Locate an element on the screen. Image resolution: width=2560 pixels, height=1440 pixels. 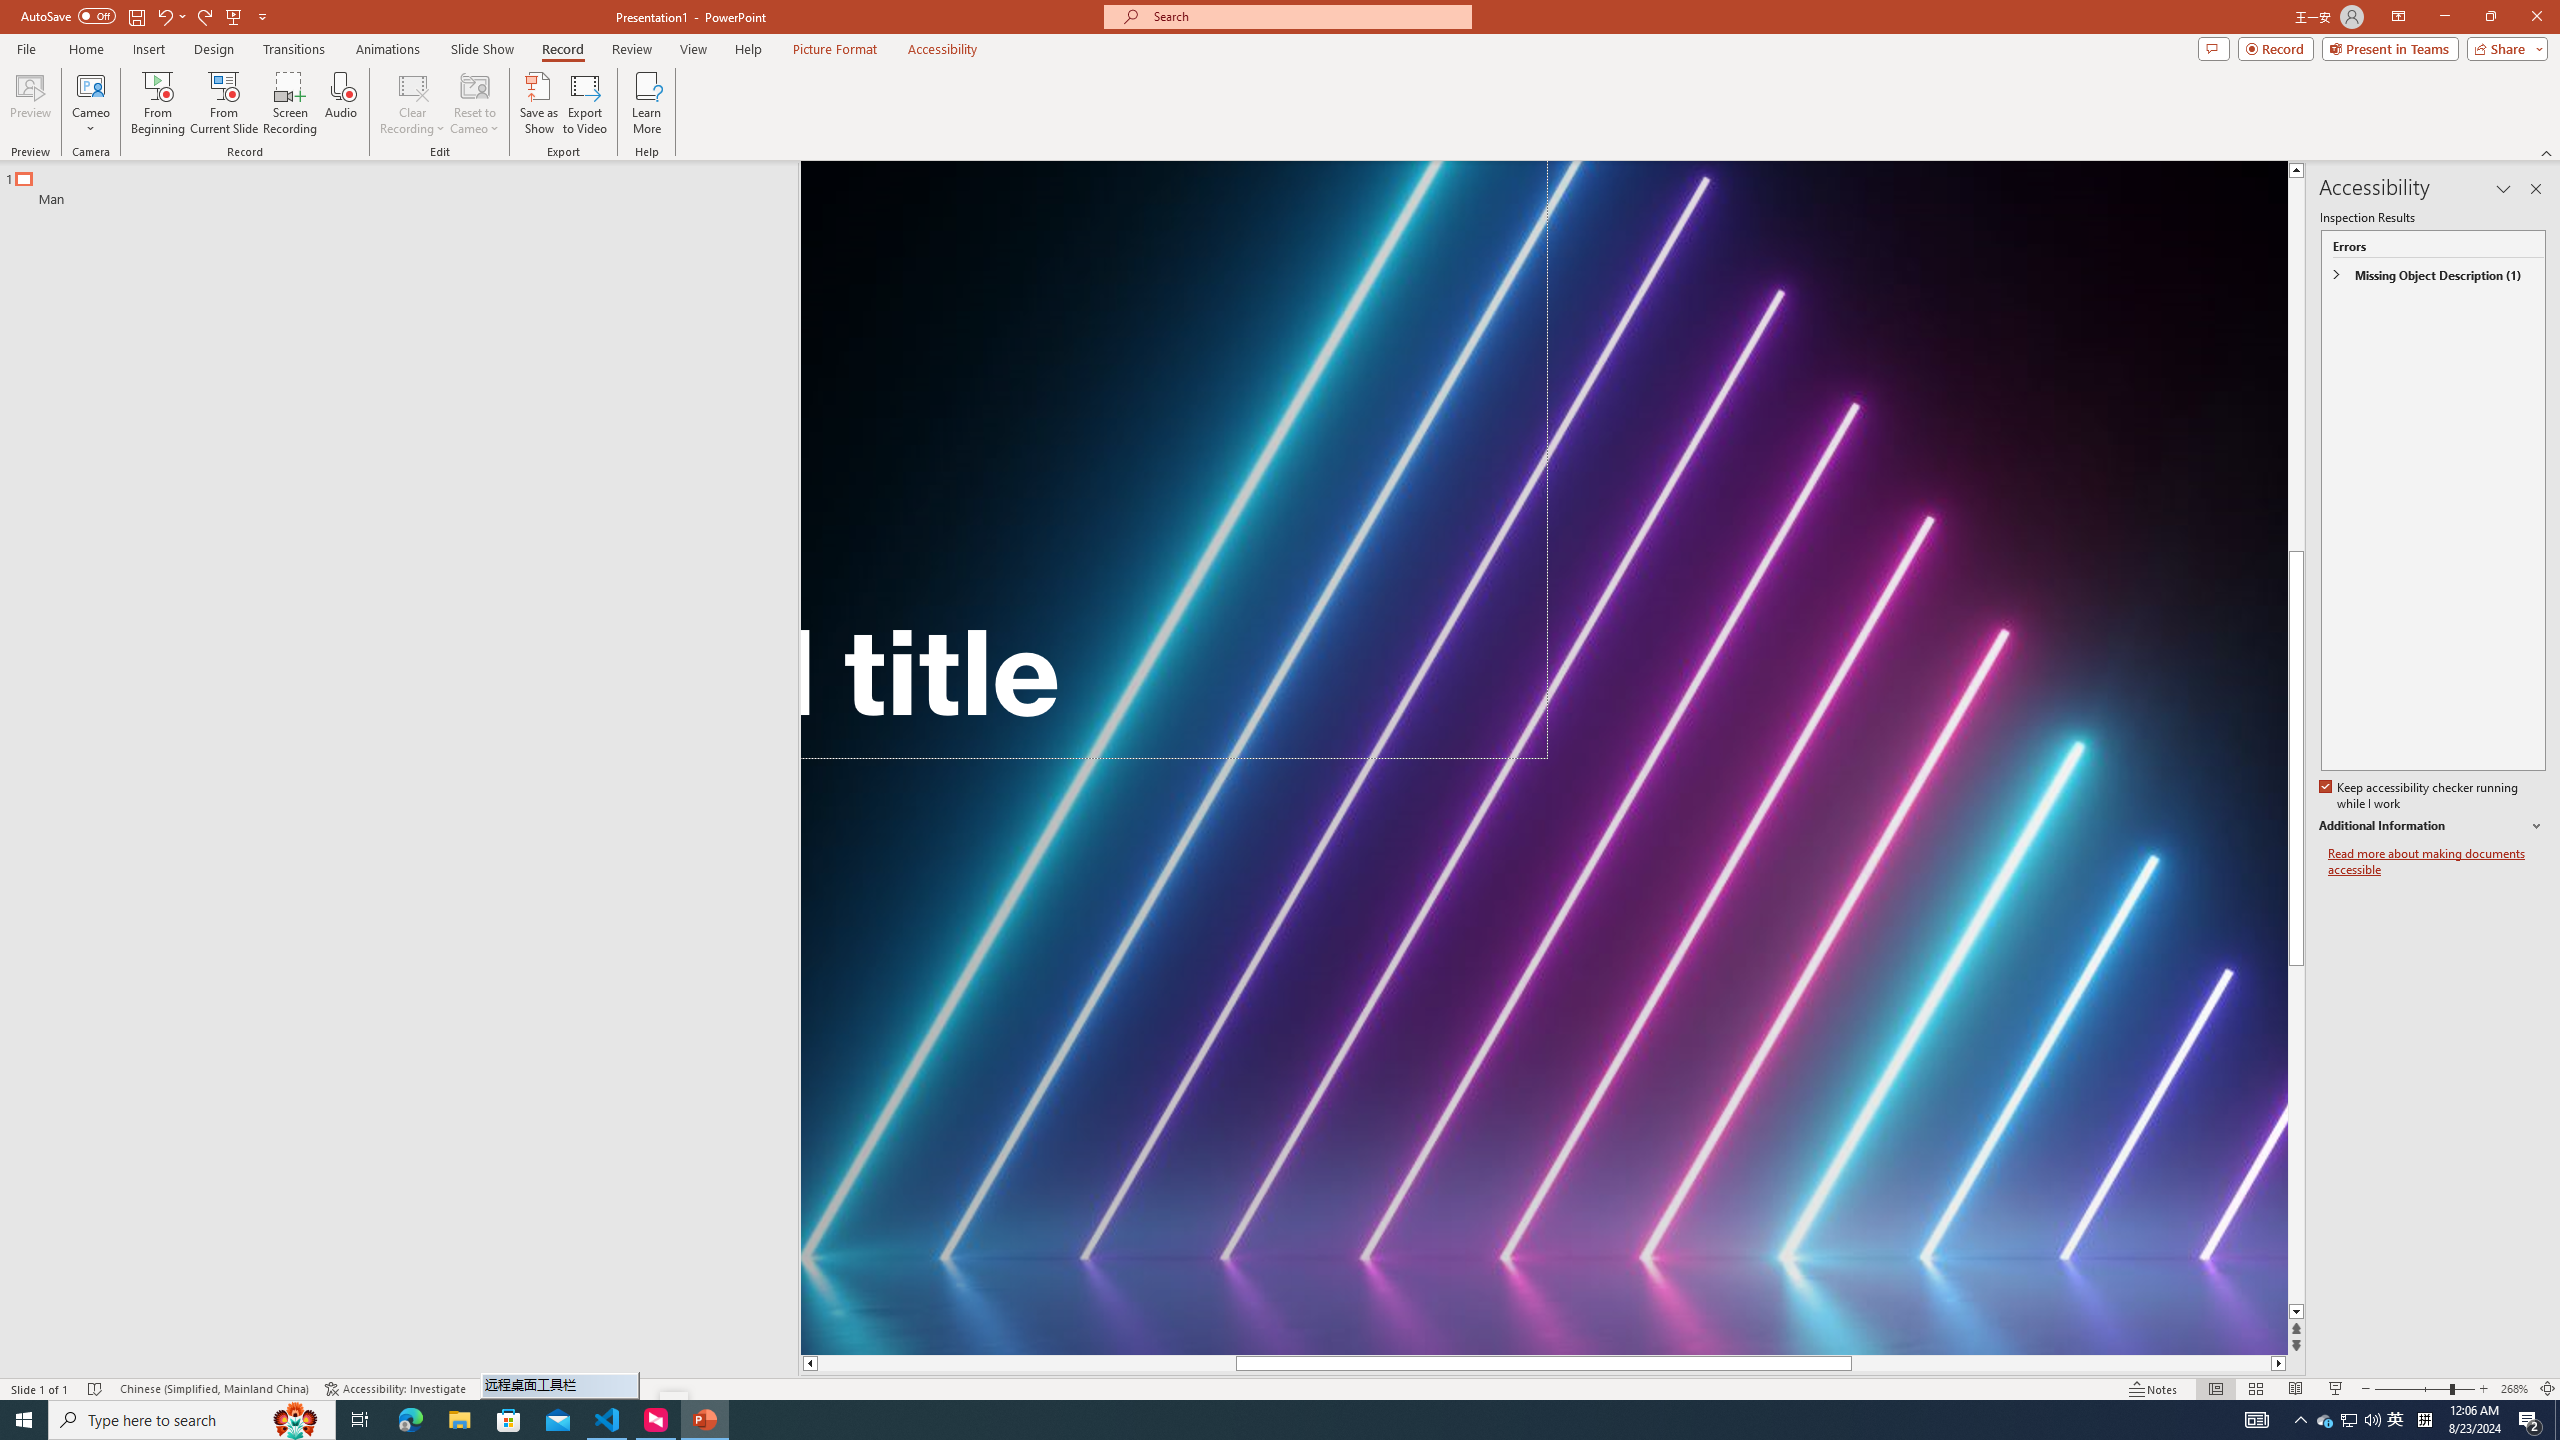
Export to Video is located at coordinates (584, 103).